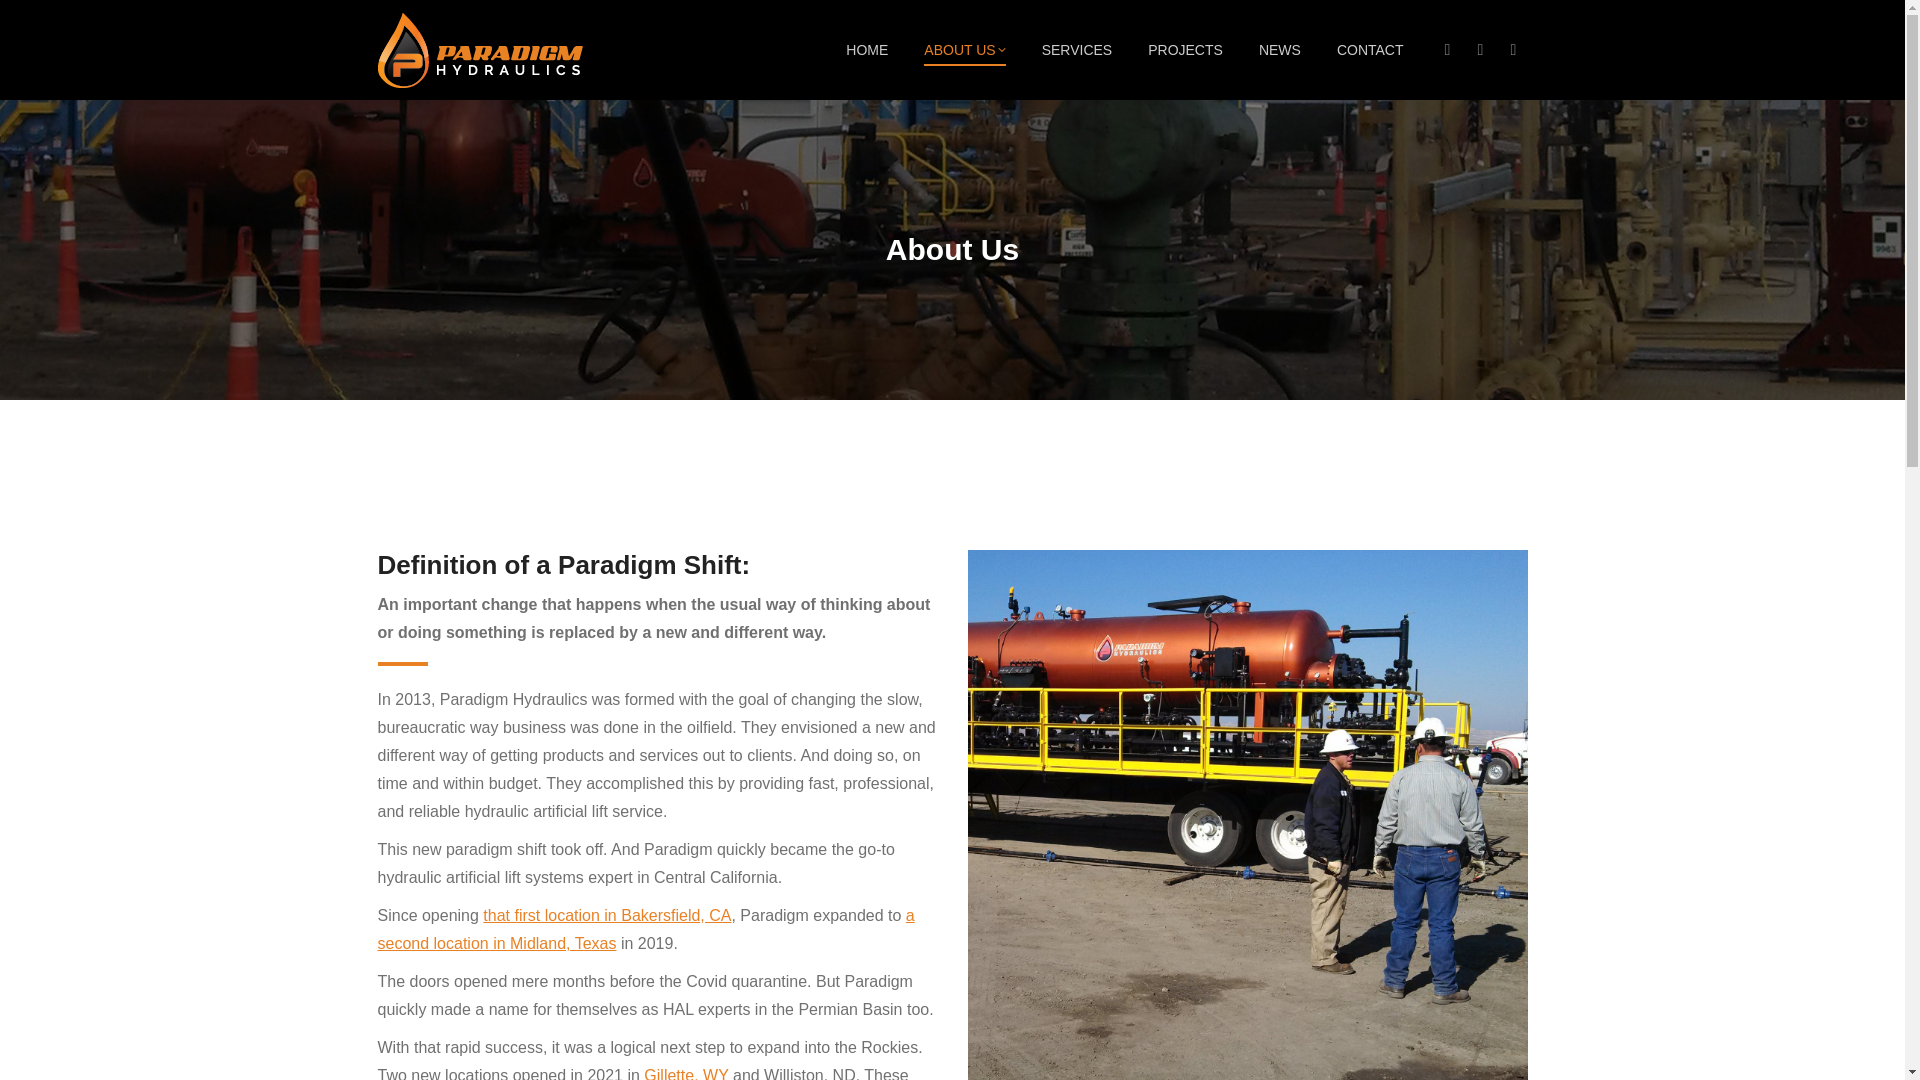  I want to click on ABOUT US, so click(964, 49).